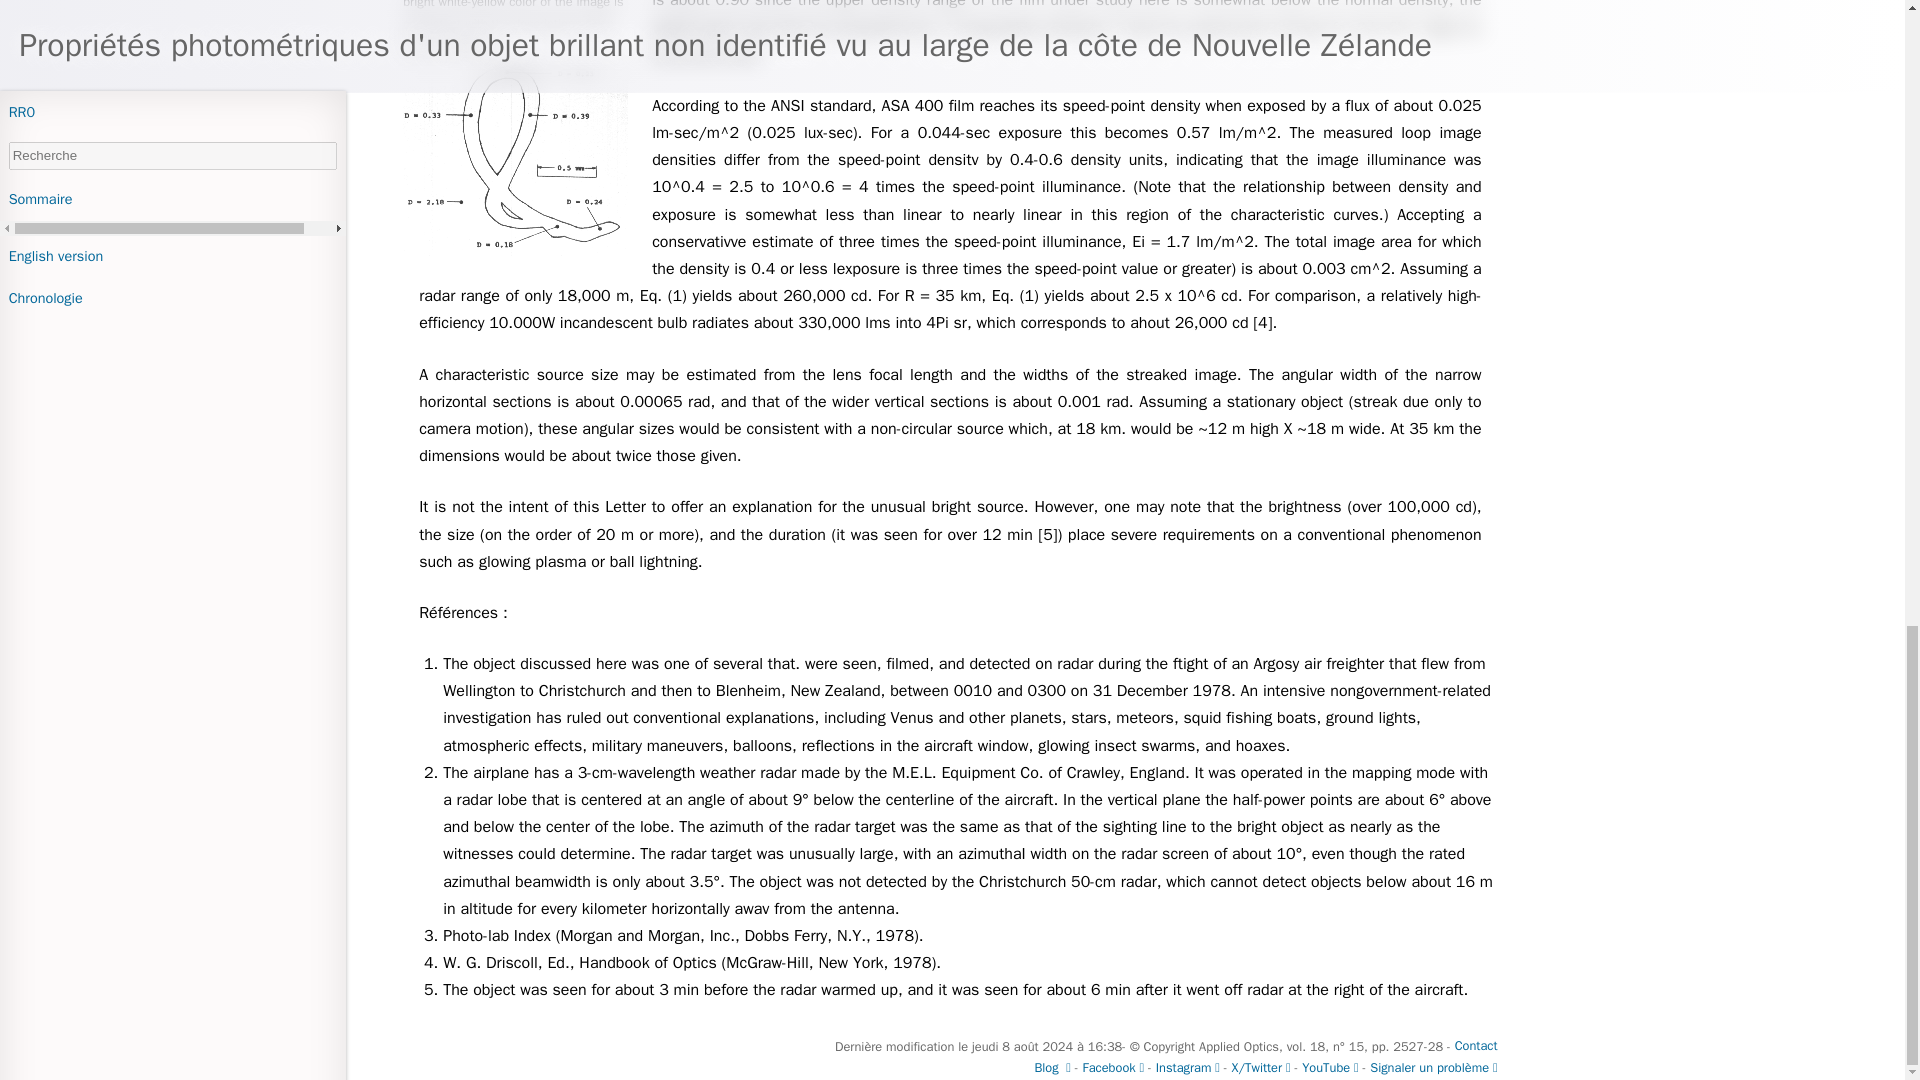 This screenshot has width=1920, height=1080. Describe the element at coordinates (1187, 1068) in the screenshot. I see `Instagram` at that location.